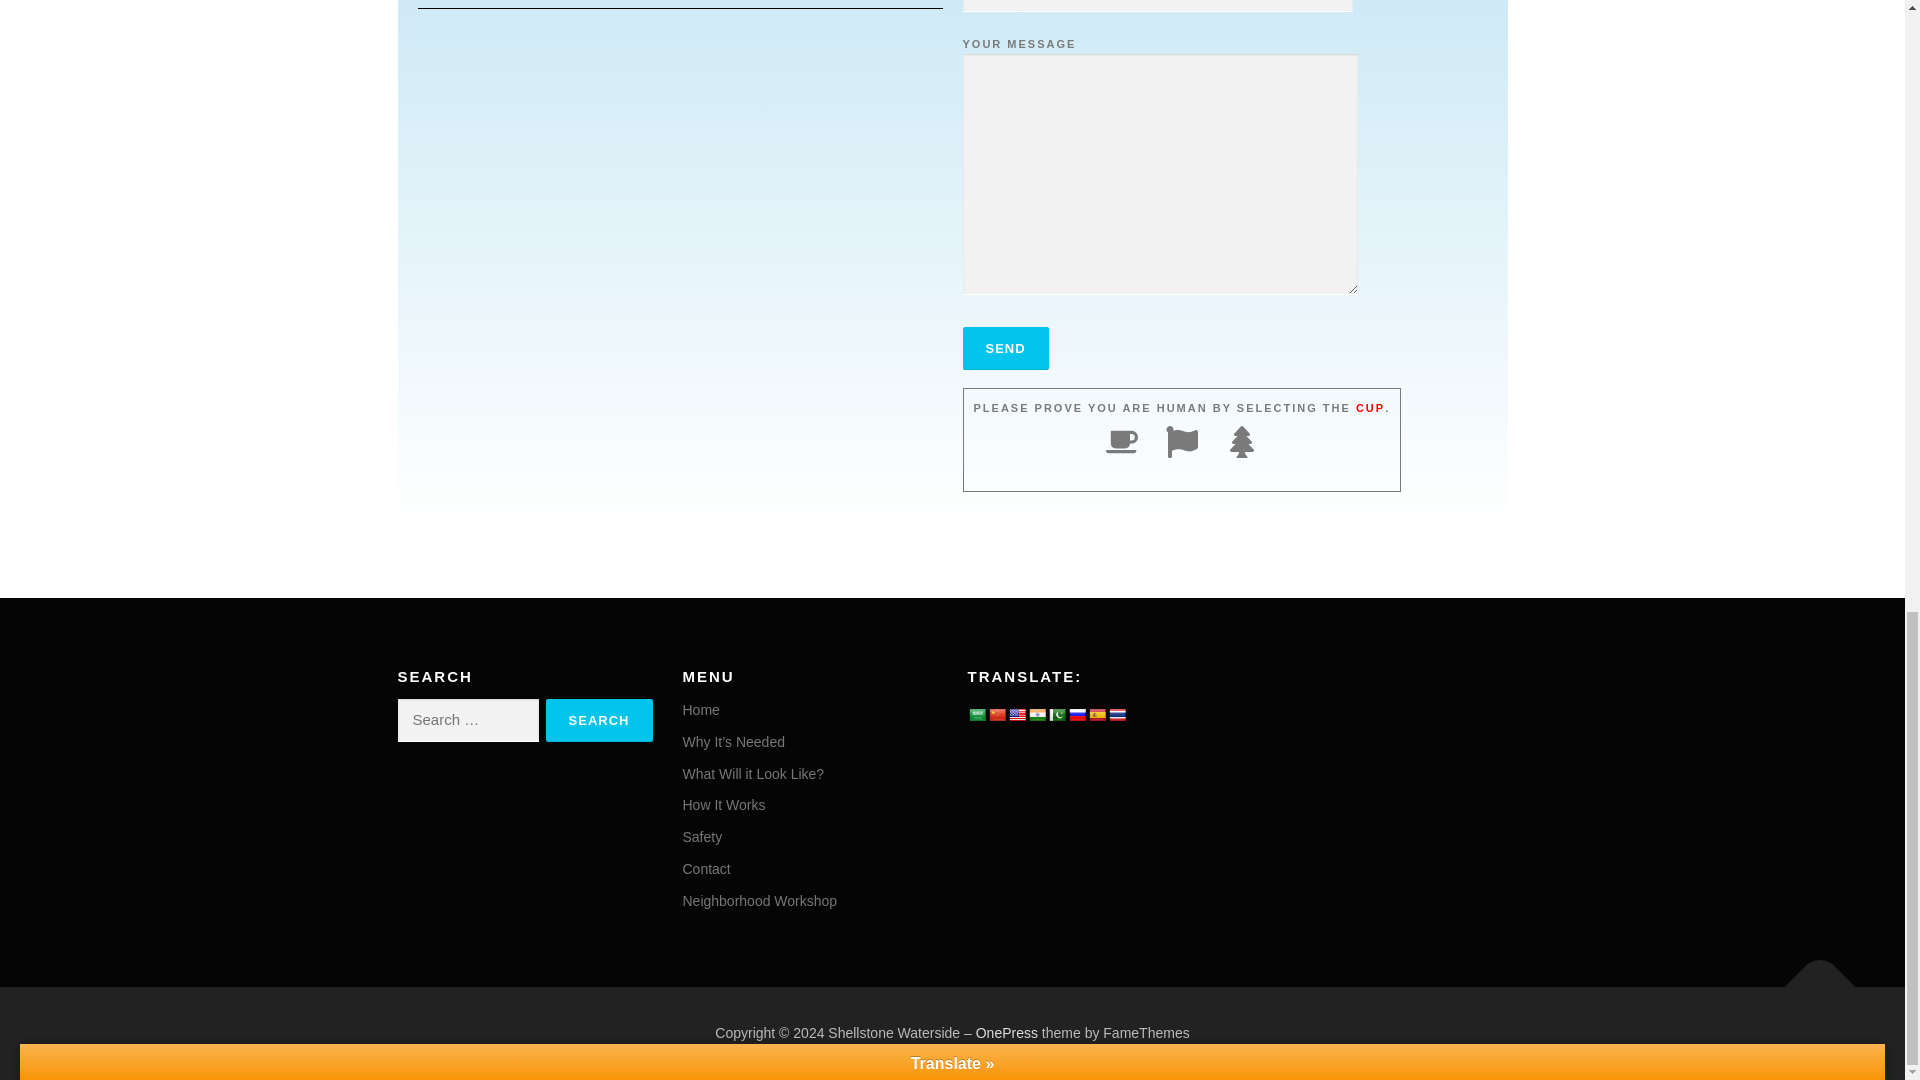 The height and width of the screenshot is (1080, 1920). What do you see at coordinates (759, 901) in the screenshot?
I see `Neighborhood Workshop` at bounding box center [759, 901].